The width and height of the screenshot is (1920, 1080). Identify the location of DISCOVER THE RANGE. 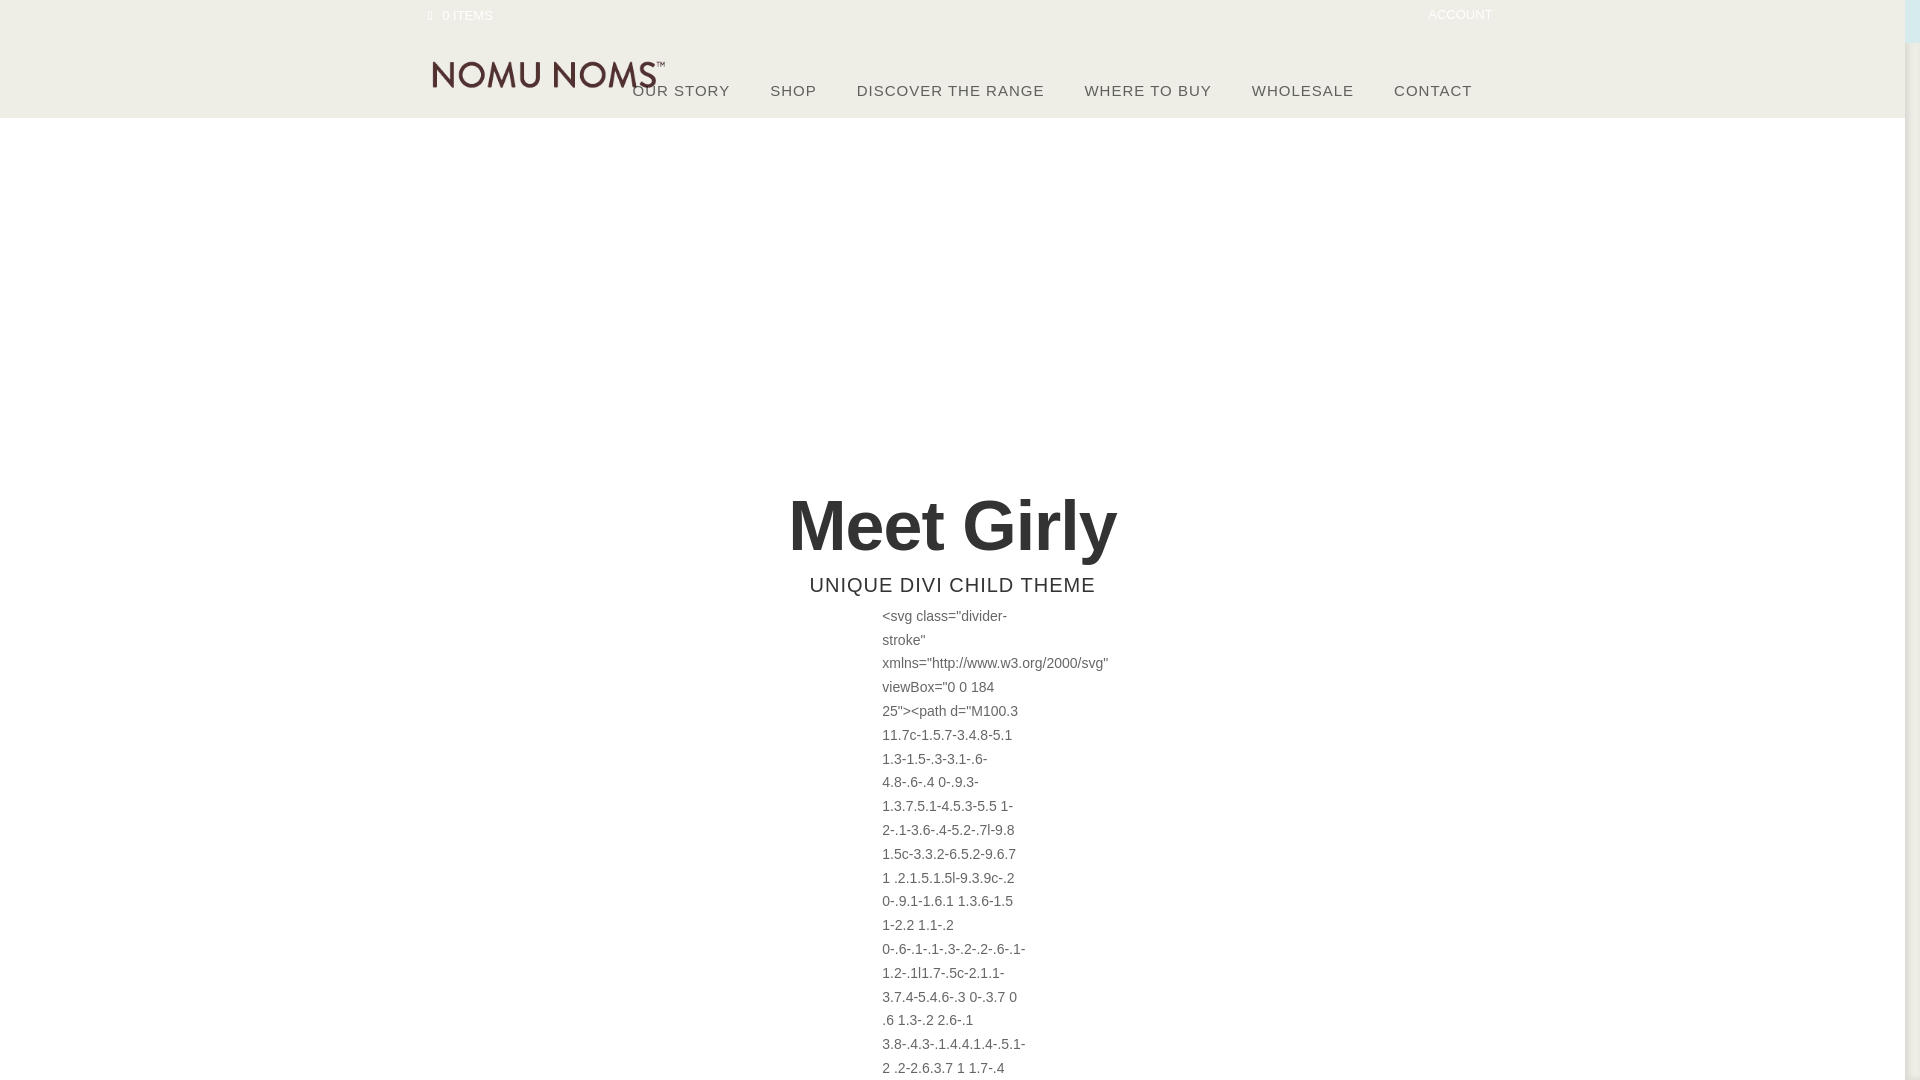
(951, 90).